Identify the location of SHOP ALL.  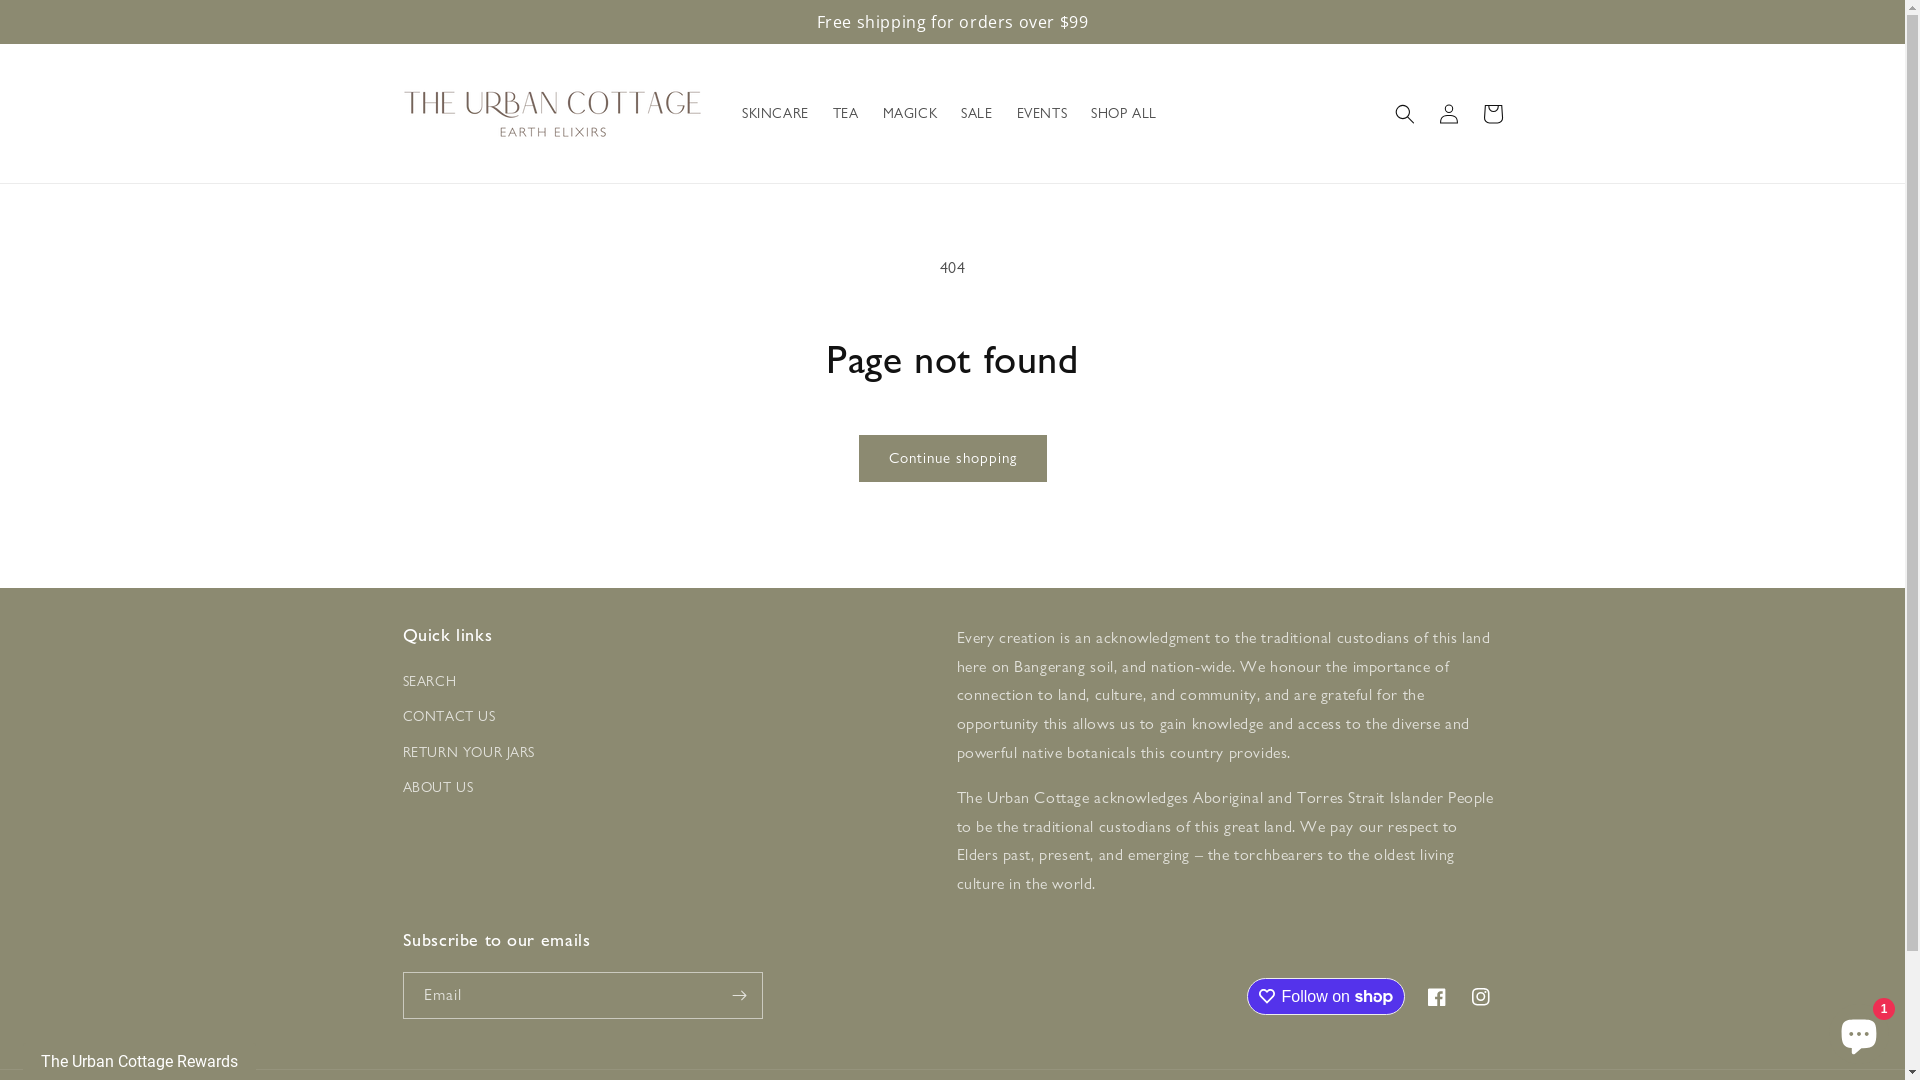
(1124, 113).